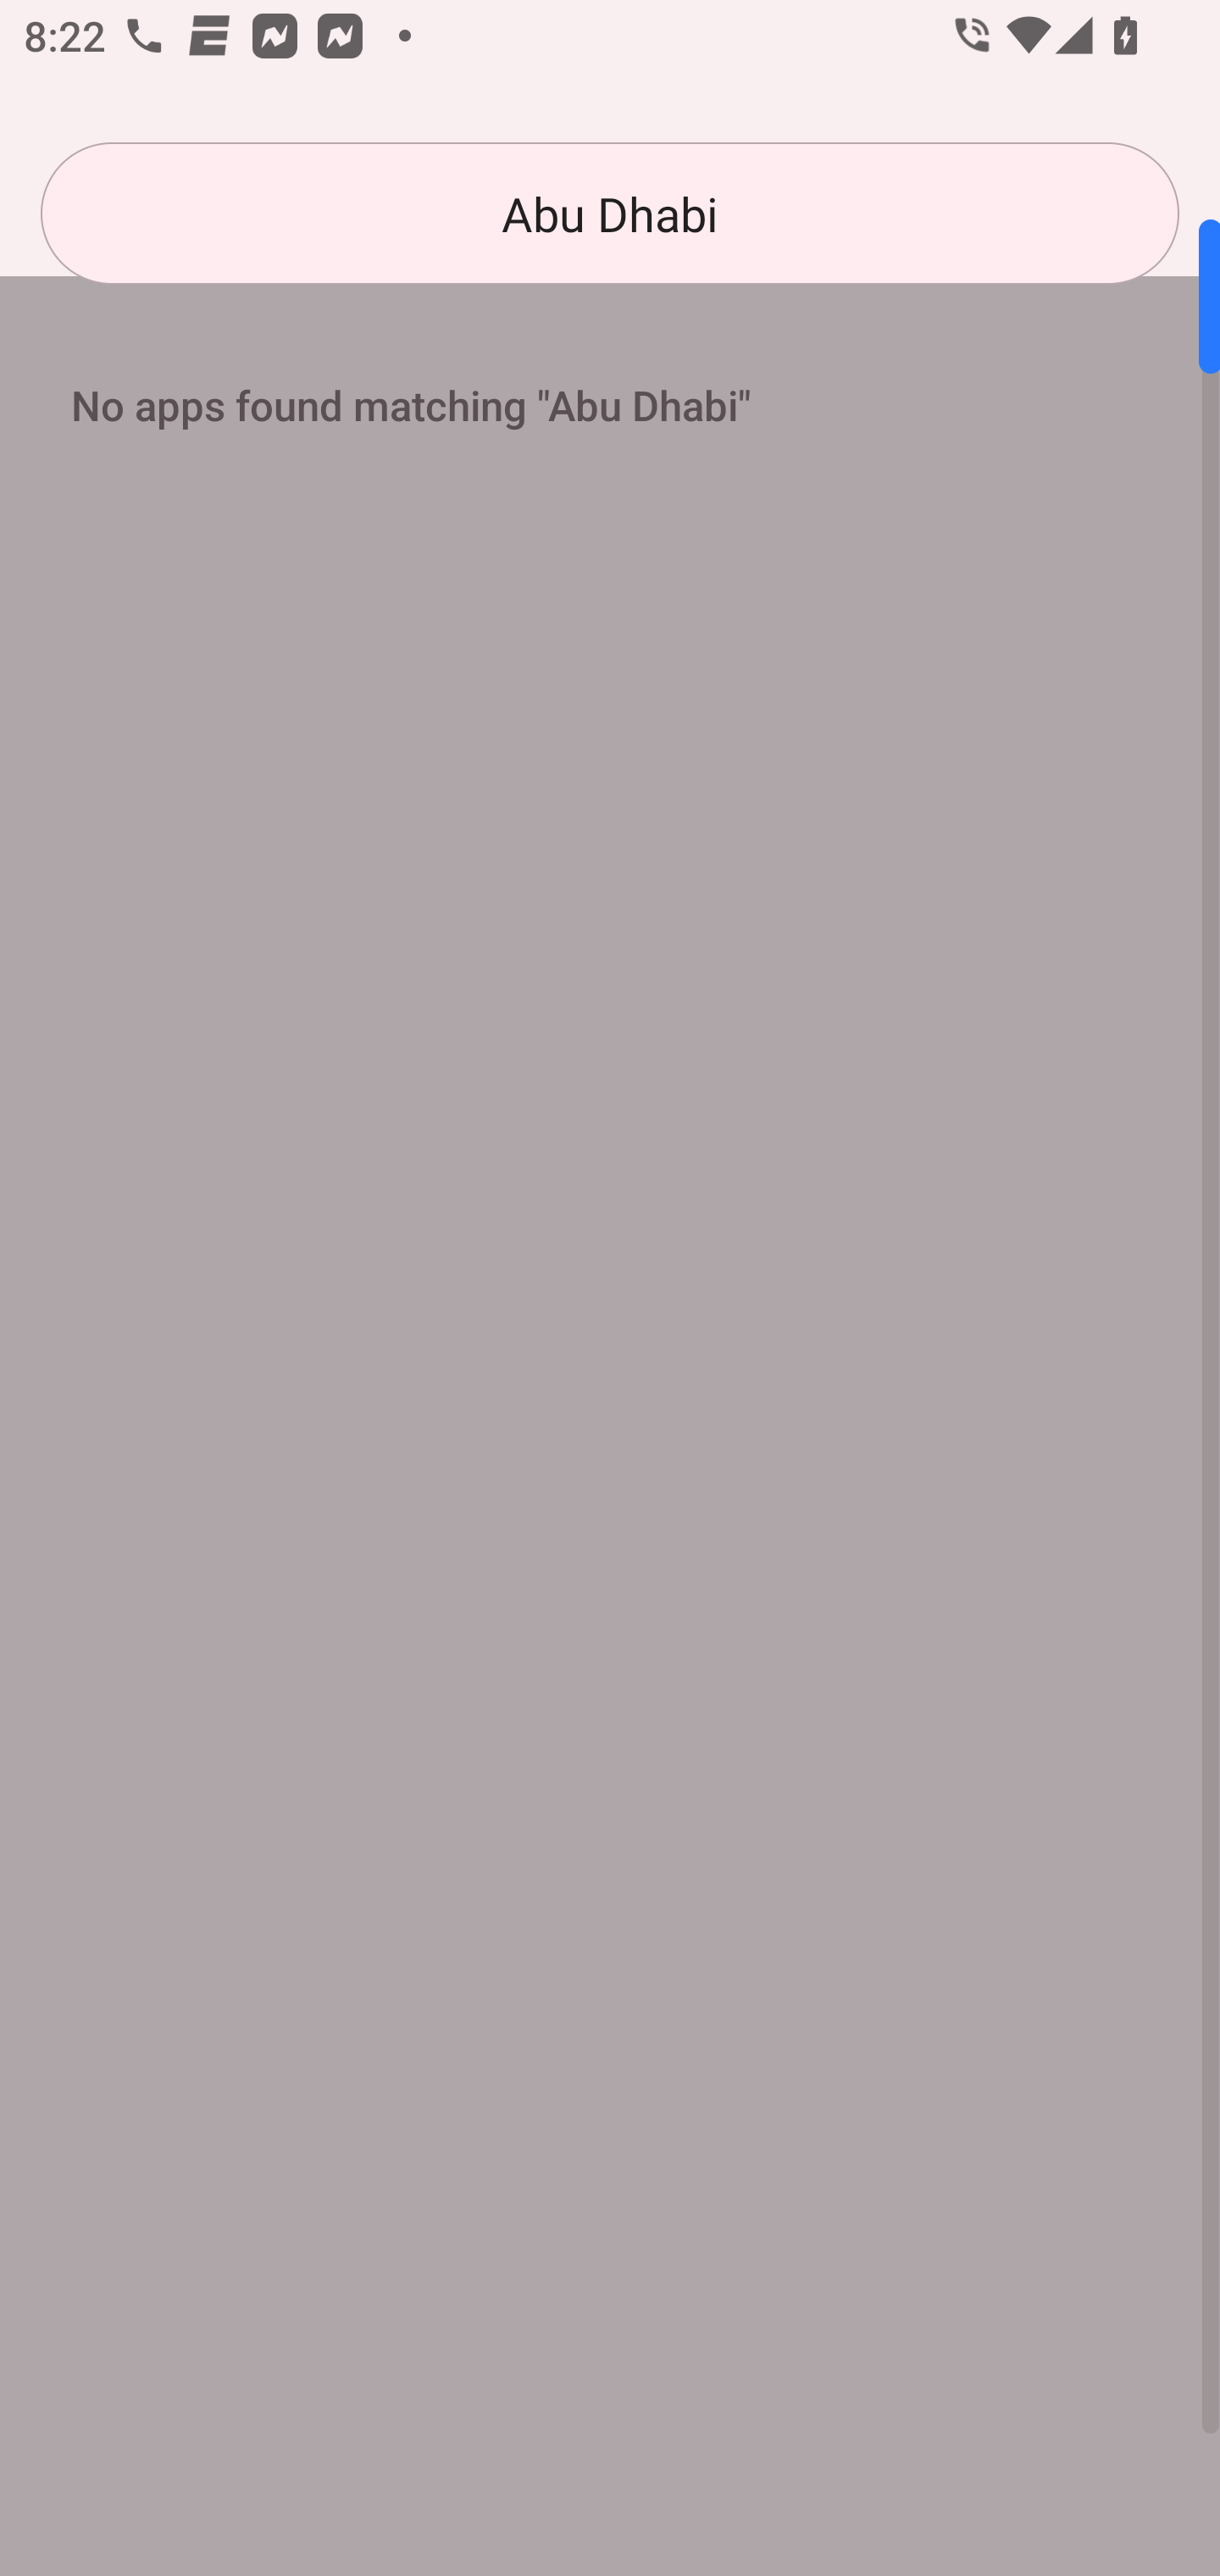 The image size is (1220, 2576). I want to click on Abu Dhabi, so click(610, 214).